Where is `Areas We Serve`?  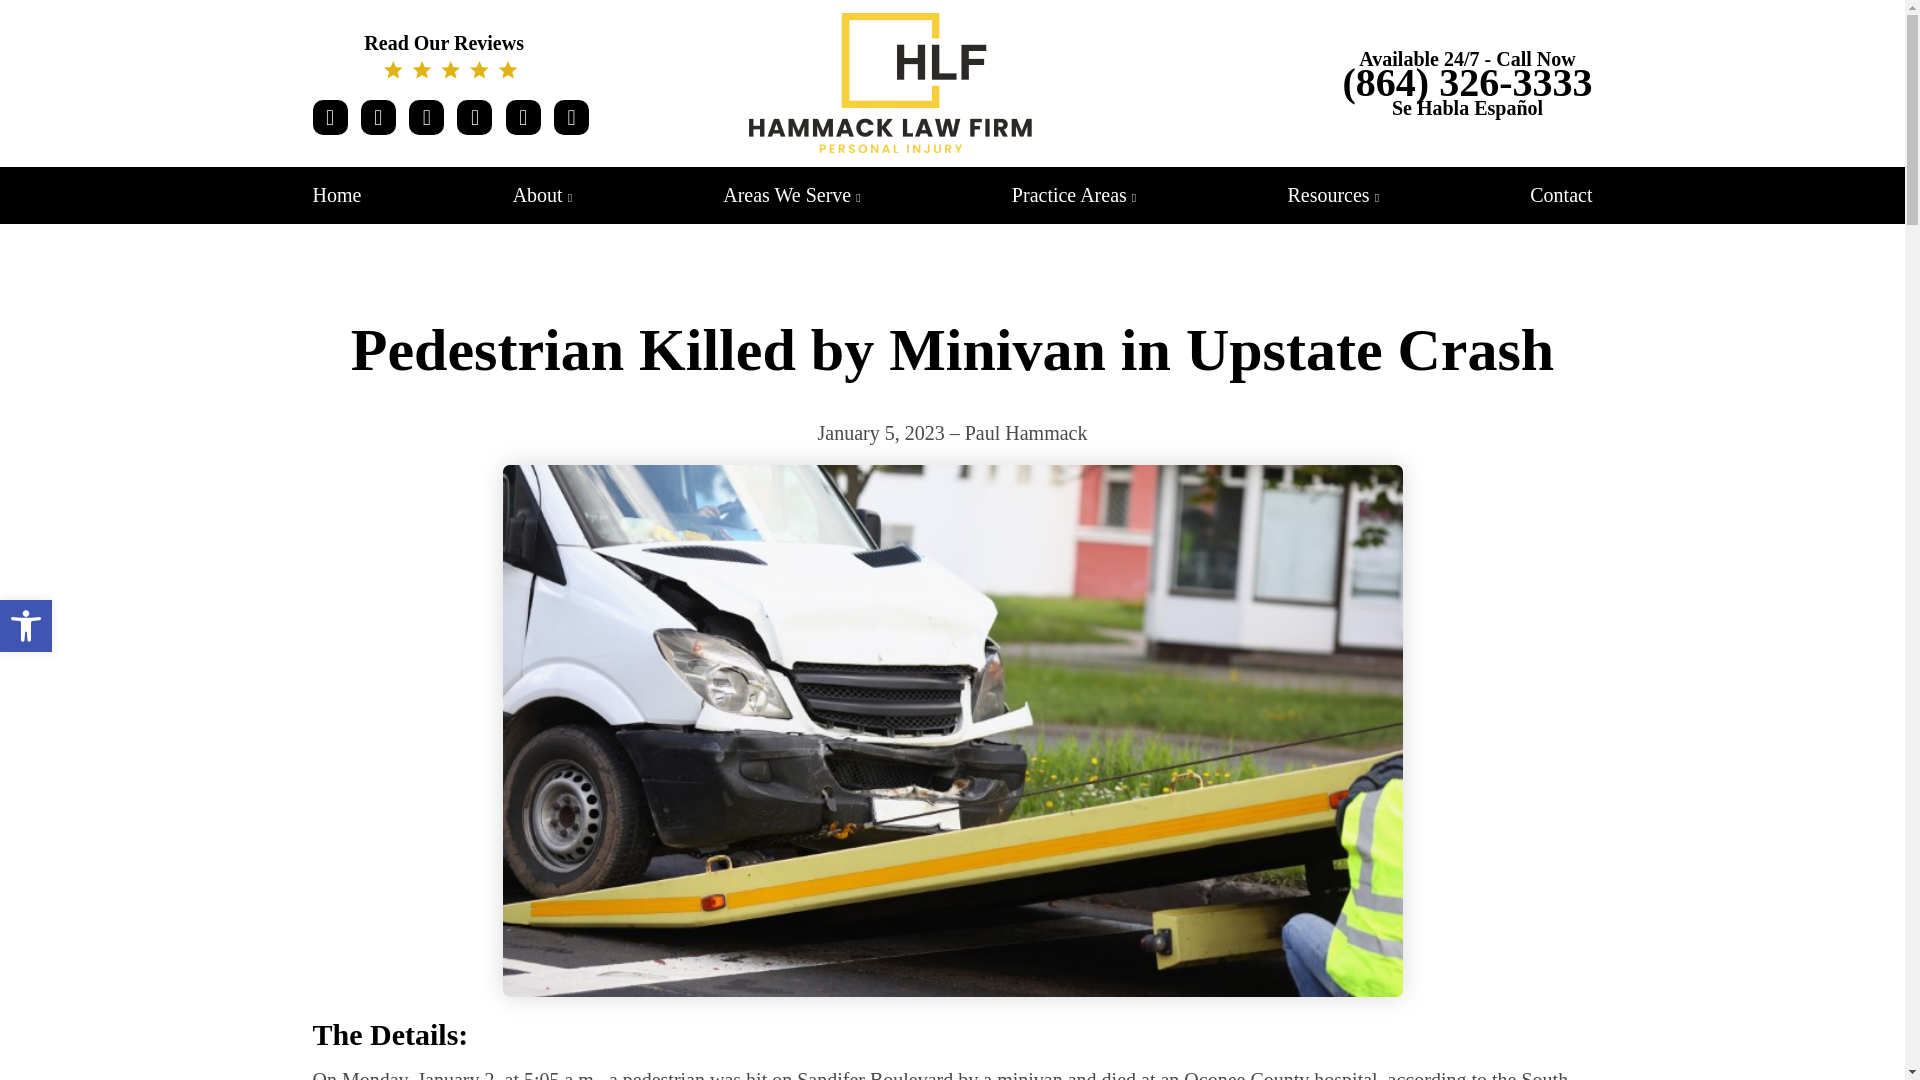 Areas We Serve is located at coordinates (26, 626).